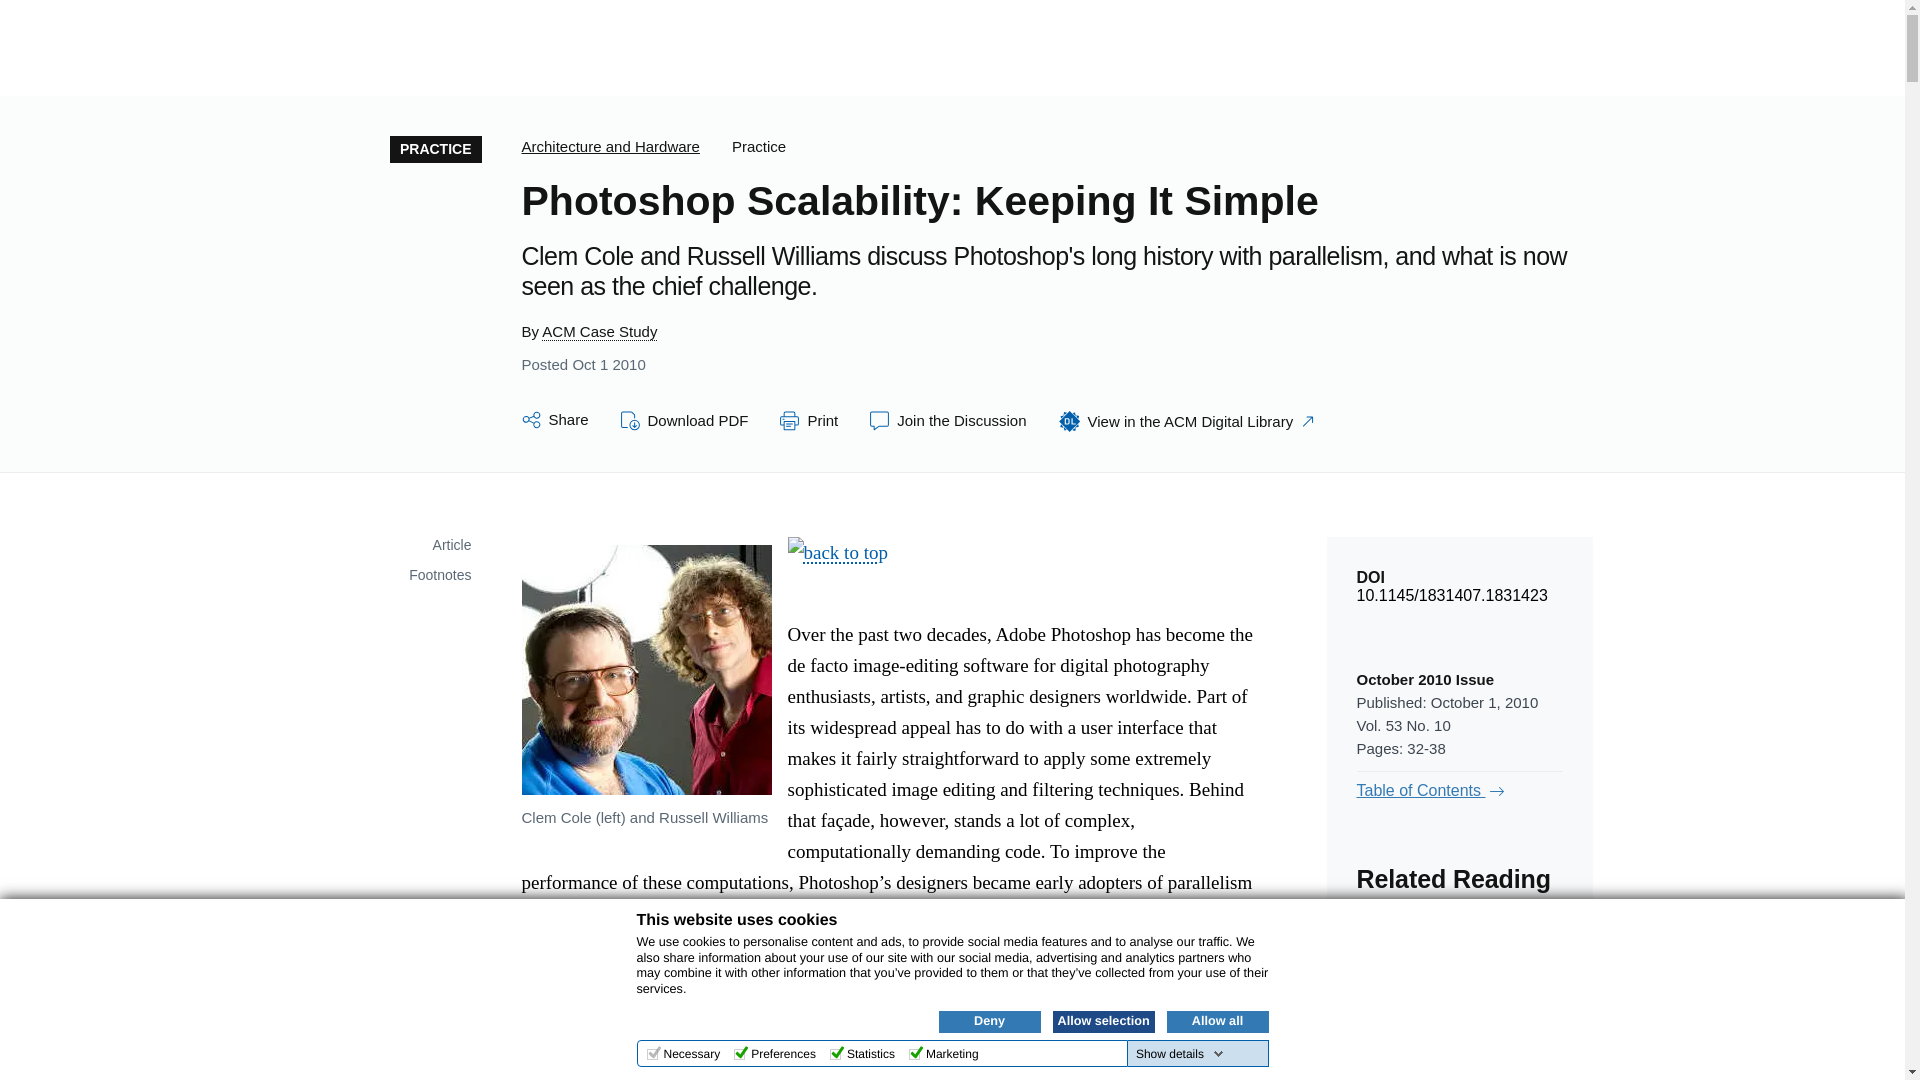 The image size is (1920, 1080). What do you see at coordinates (1102, 1021) in the screenshot?
I see `Allow selection` at bounding box center [1102, 1021].